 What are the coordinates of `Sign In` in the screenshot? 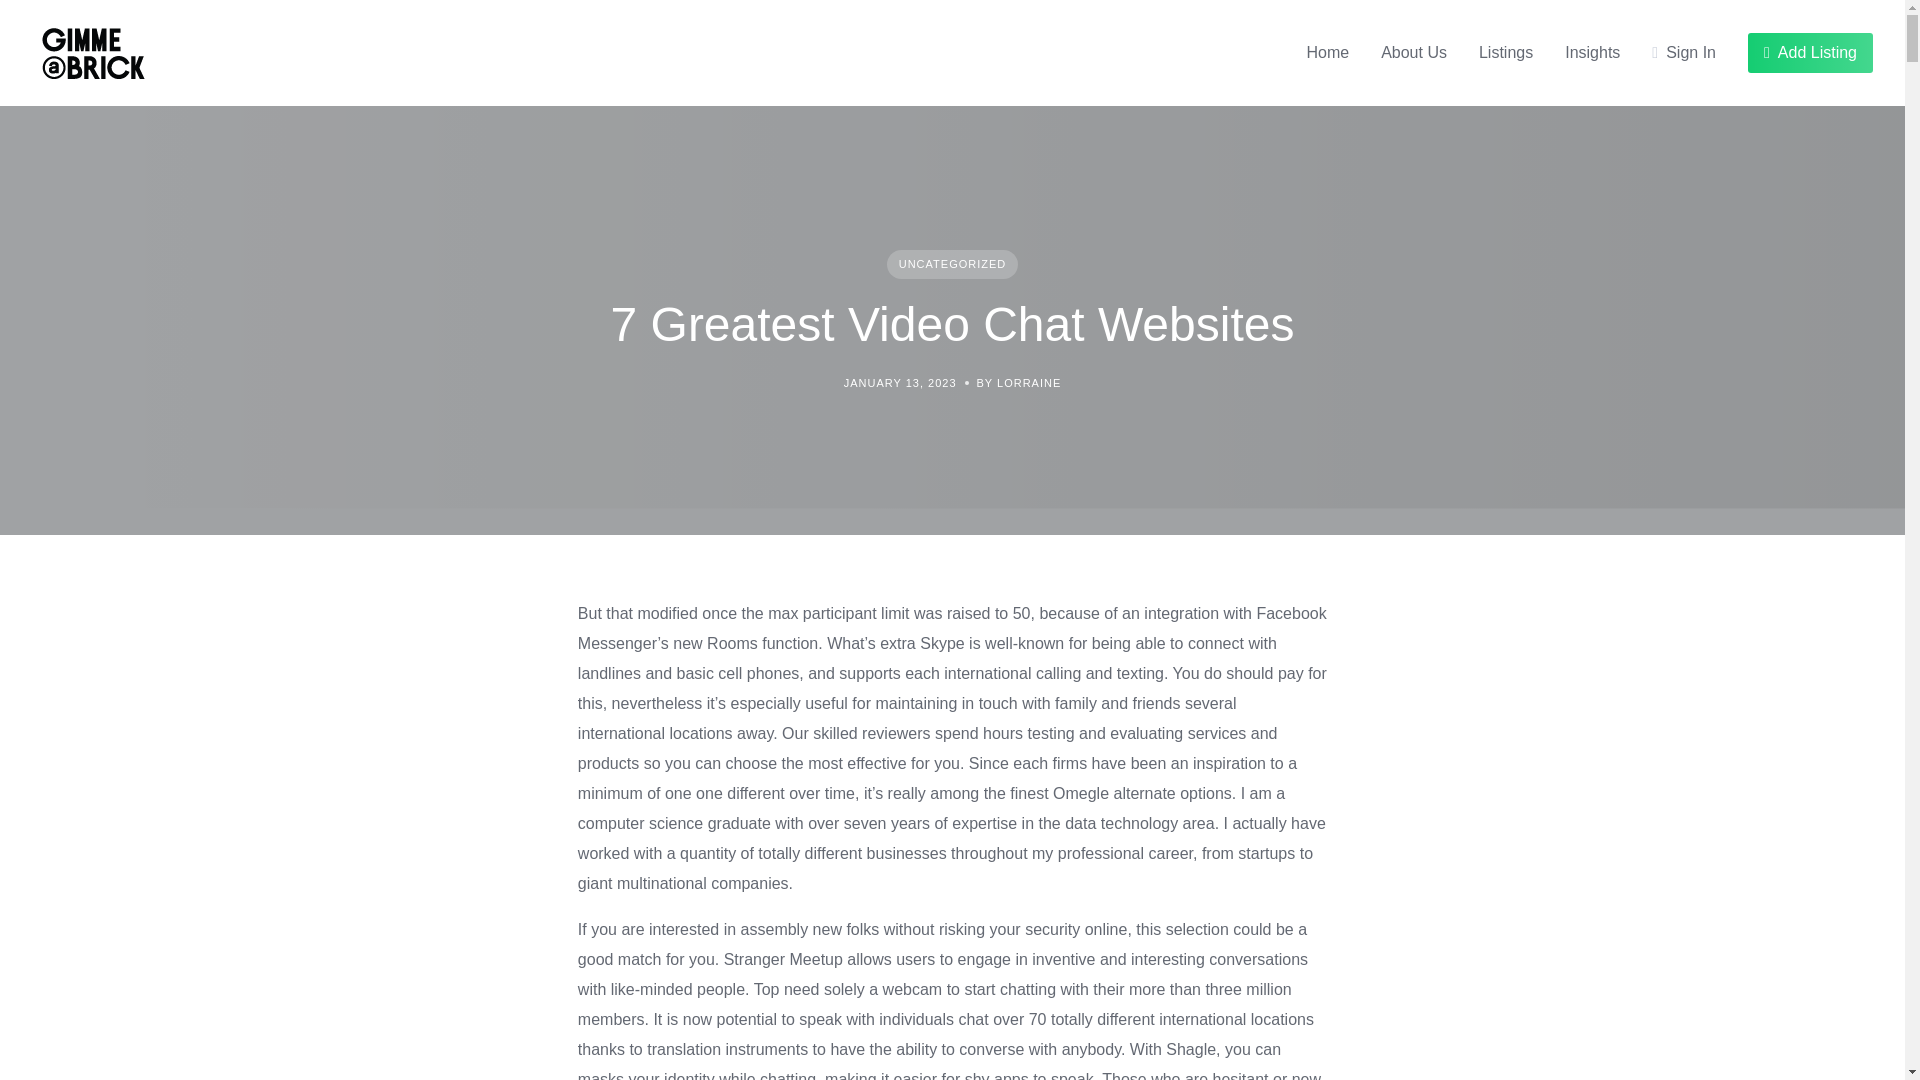 It's located at (1684, 52).